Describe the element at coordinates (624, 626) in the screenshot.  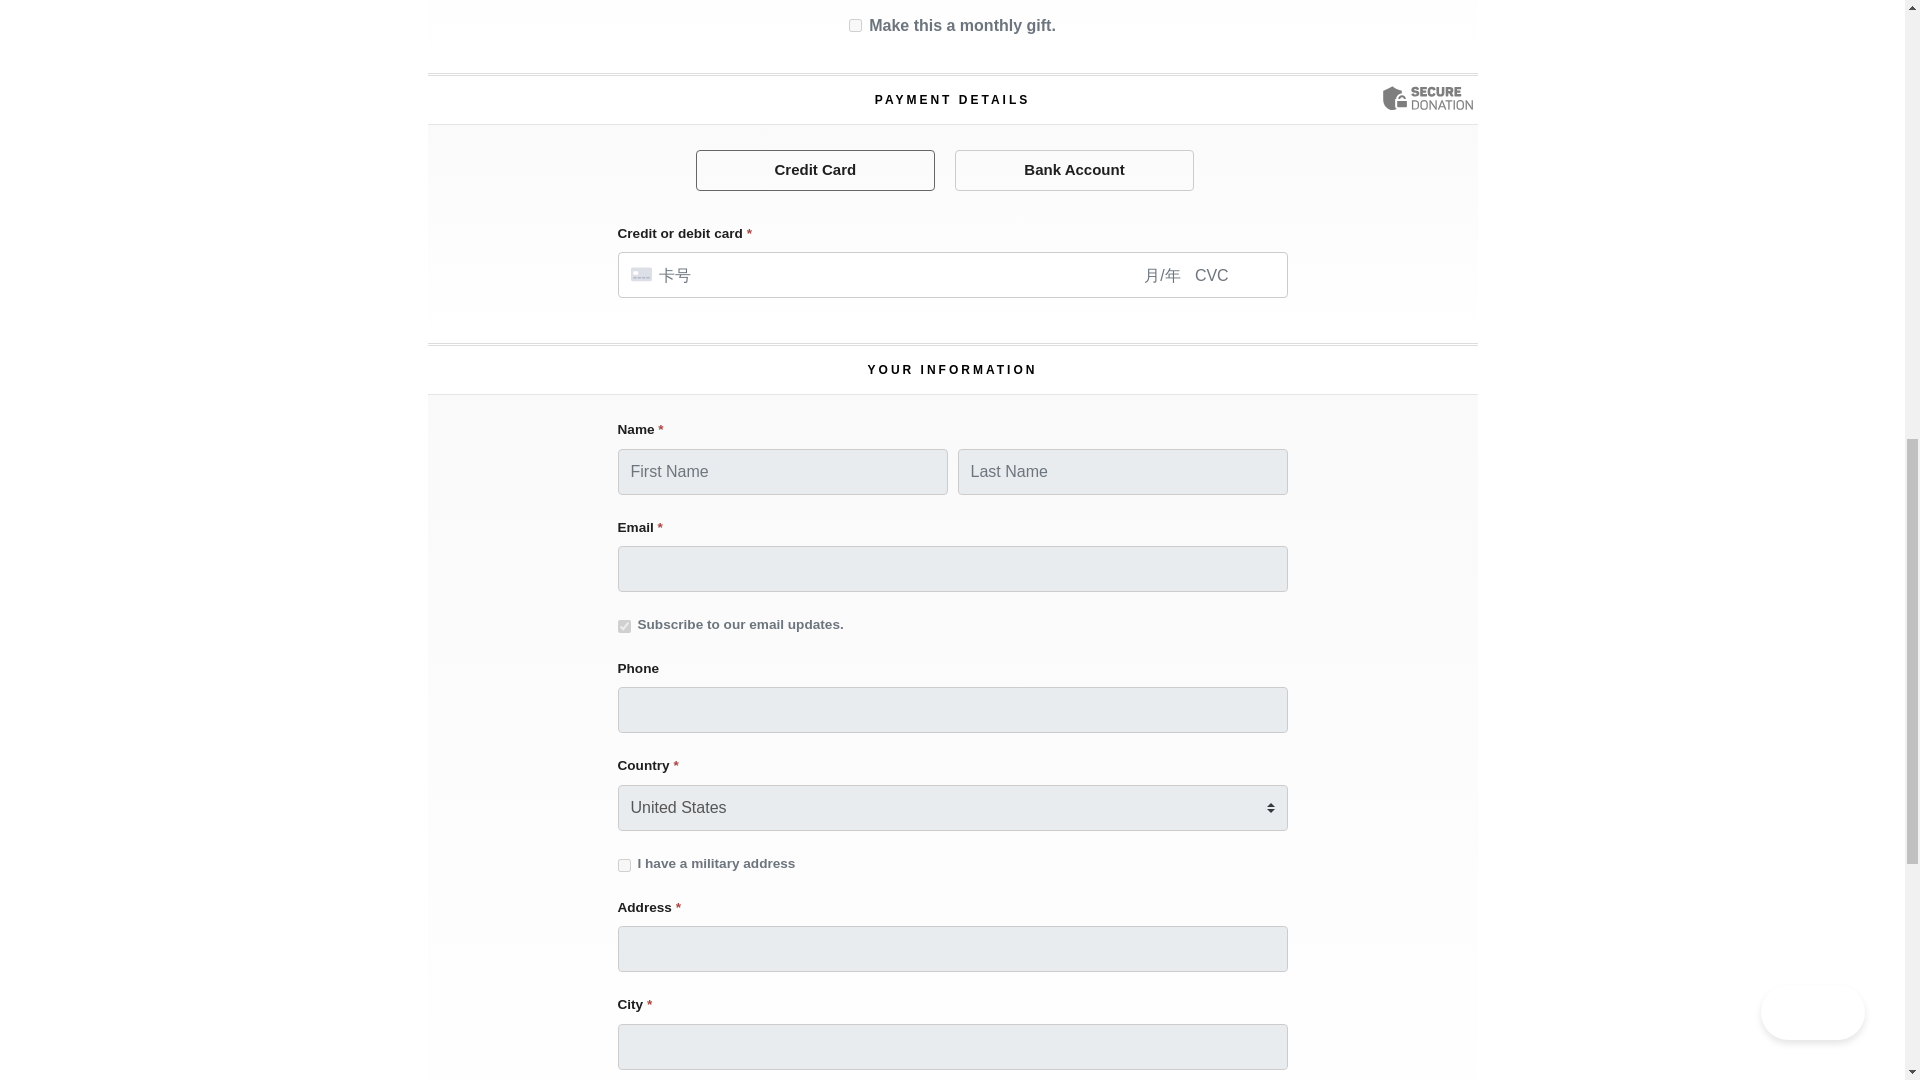
I see `on` at that location.